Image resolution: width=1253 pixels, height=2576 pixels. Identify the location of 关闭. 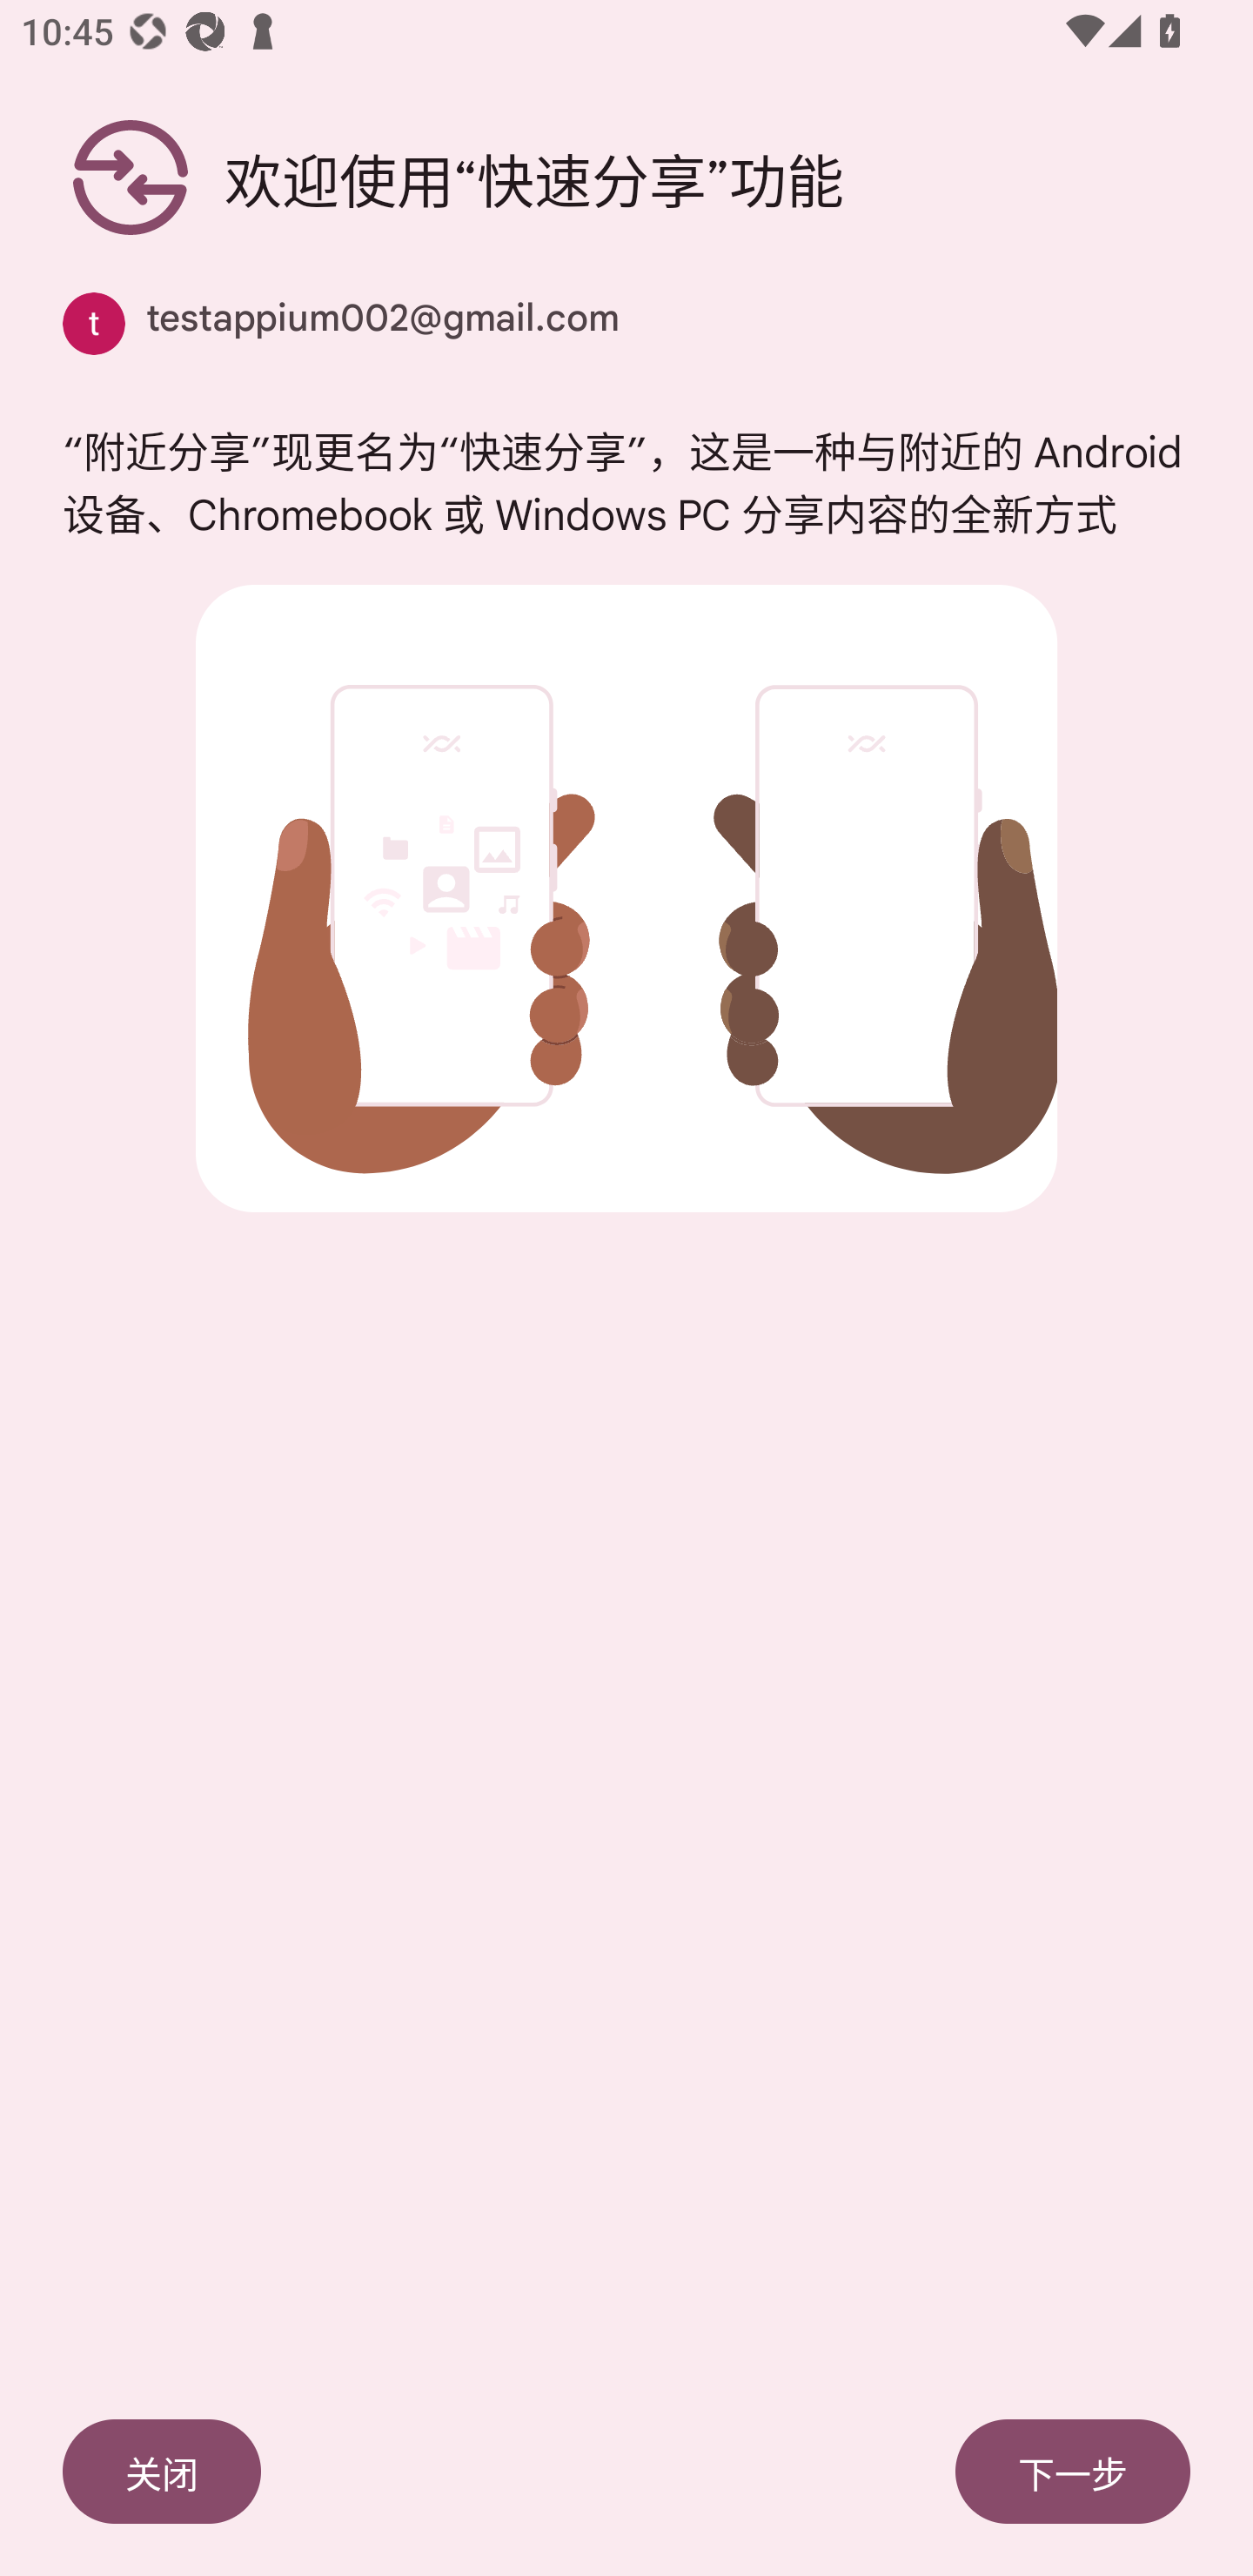
(162, 2472).